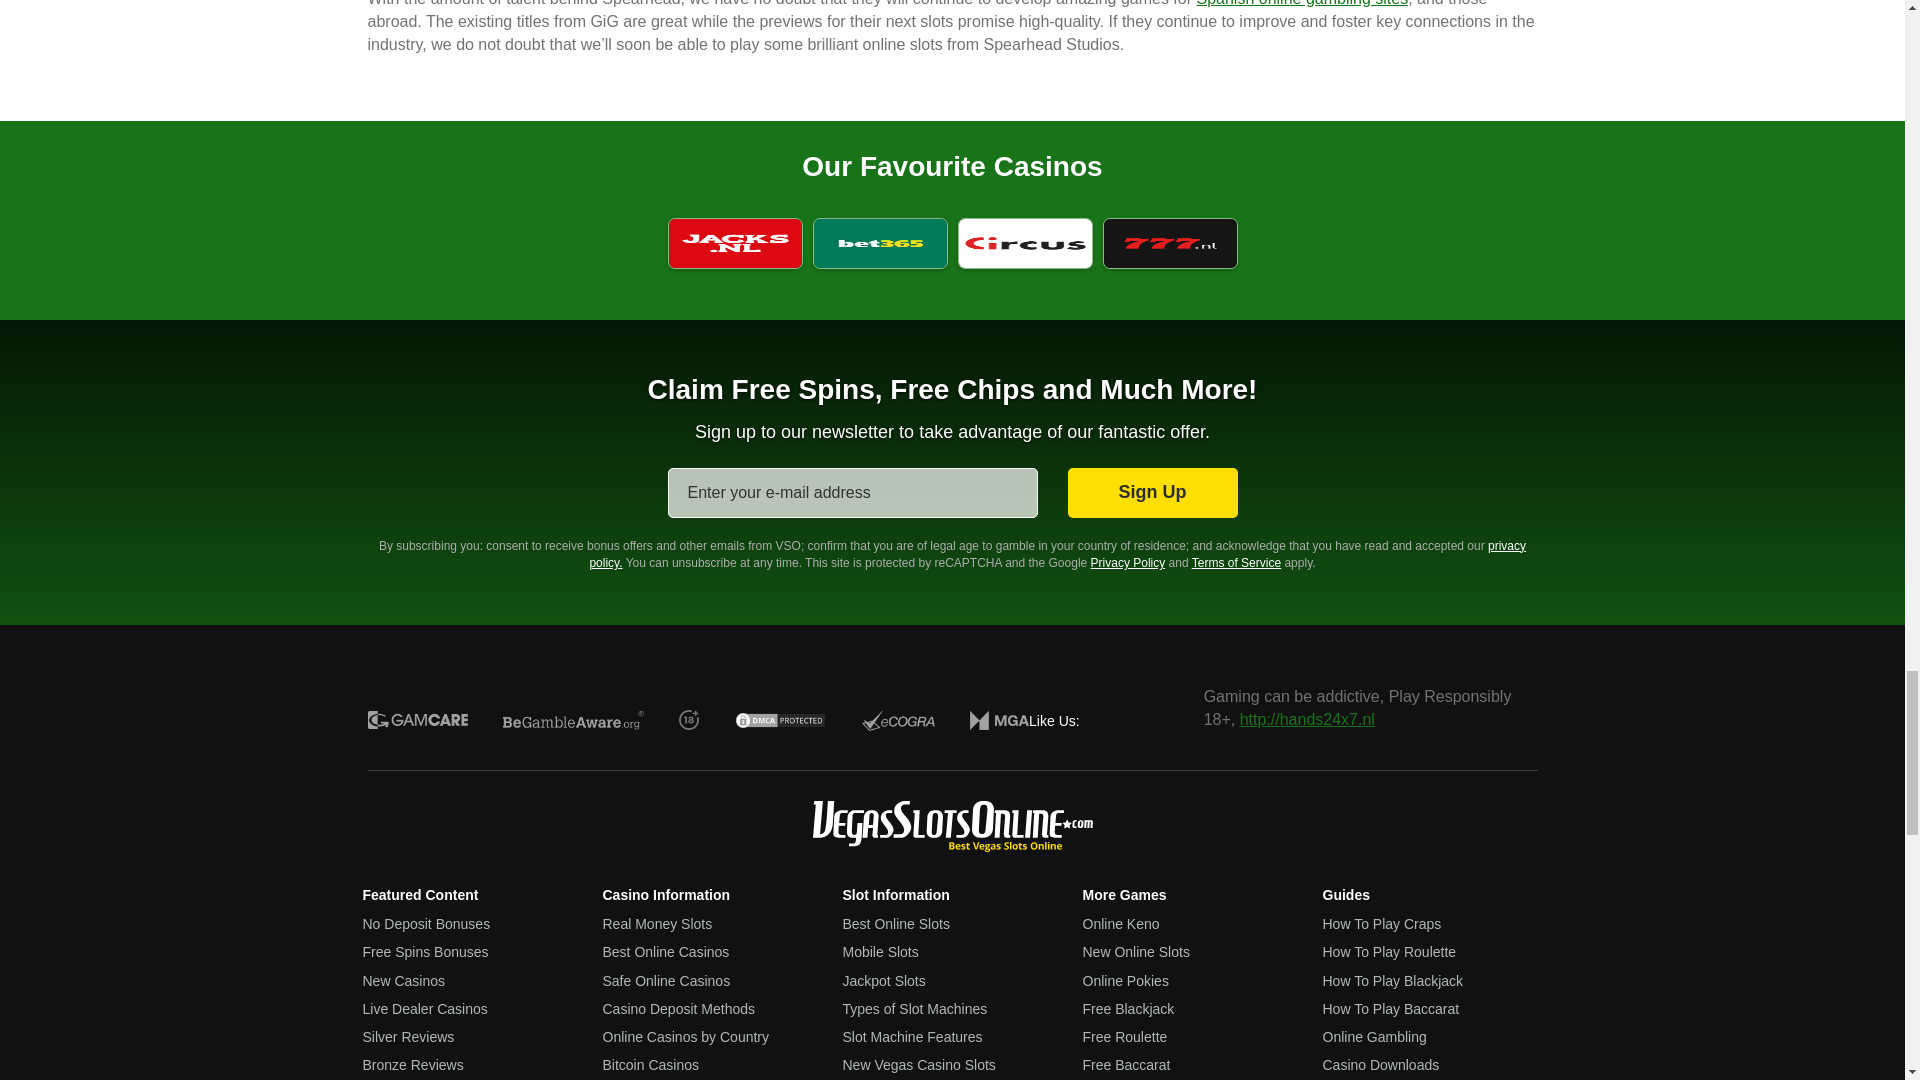 This screenshot has width=1920, height=1080. I want to click on Sign Up, so click(1152, 492).